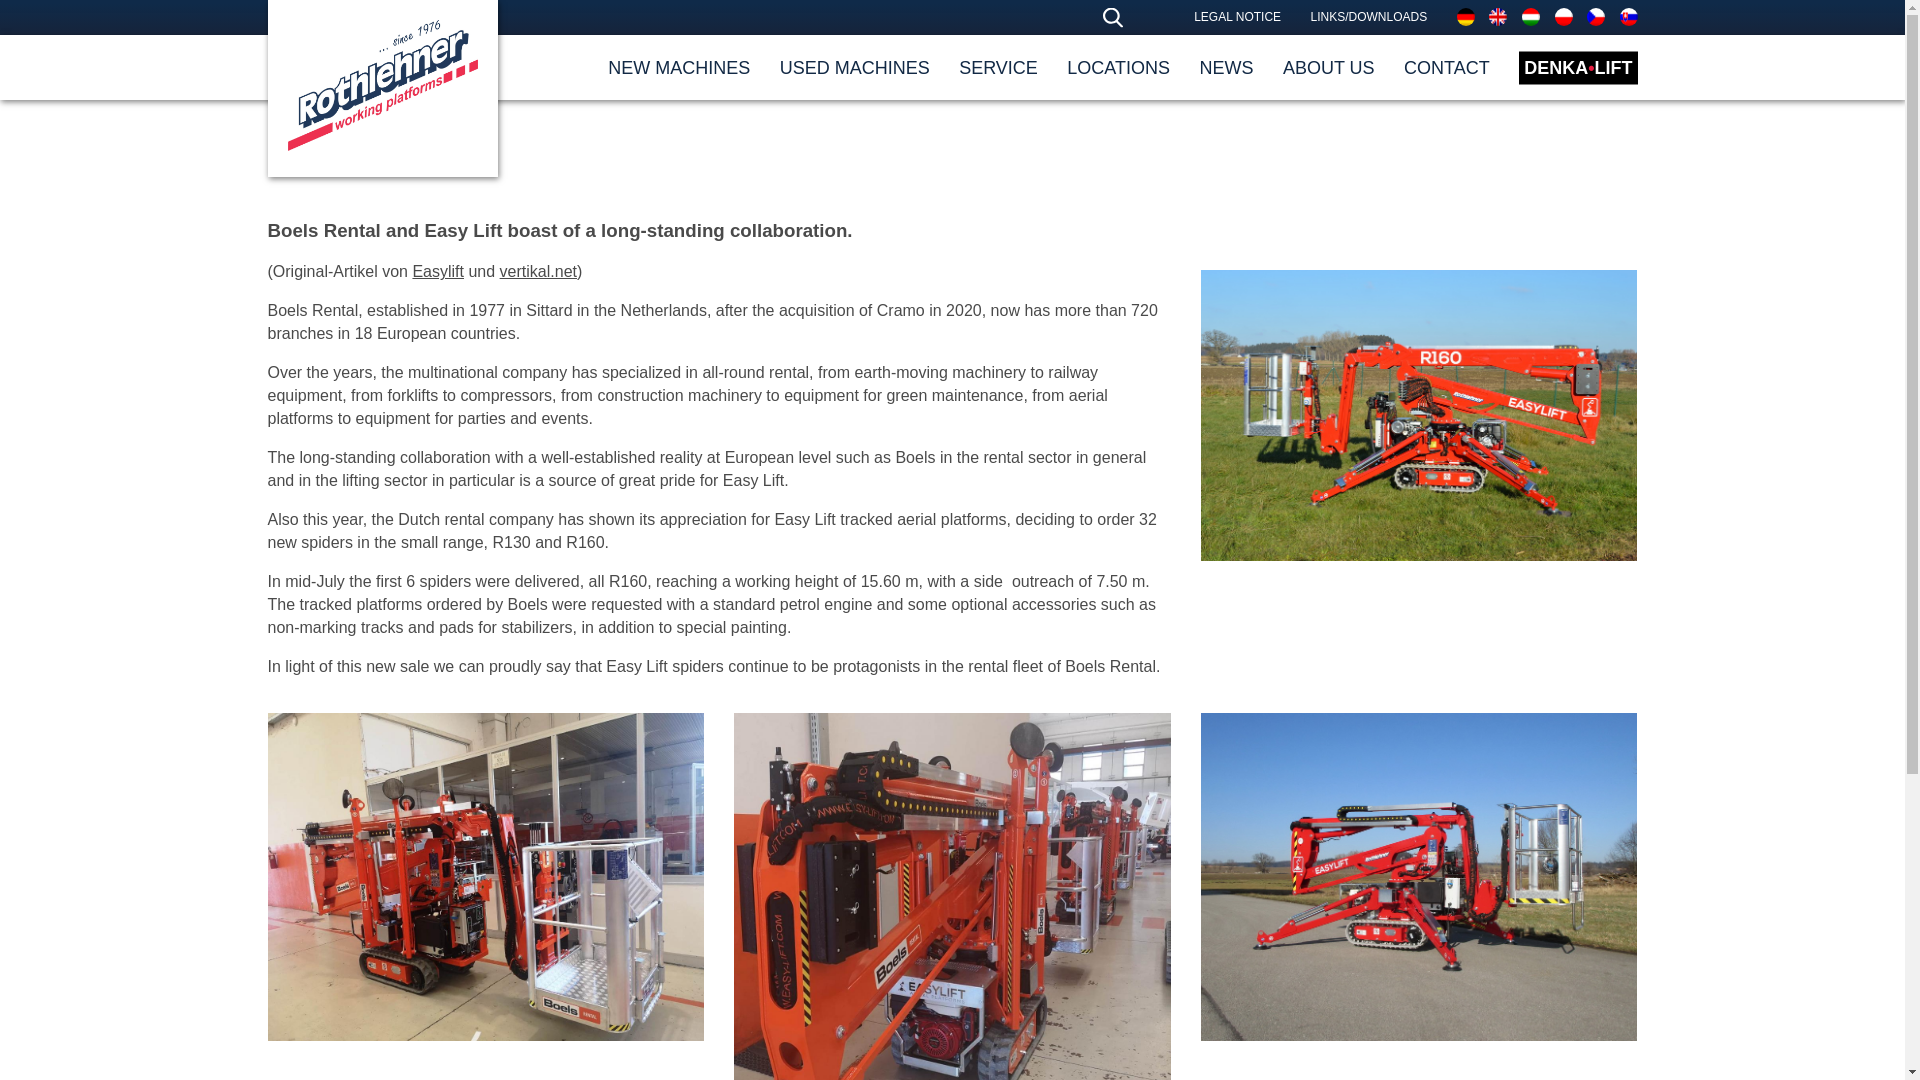 The height and width of the screenshot is (1080, 1920). I want to click on LEGAL NOTICE, so click(1237, 16).